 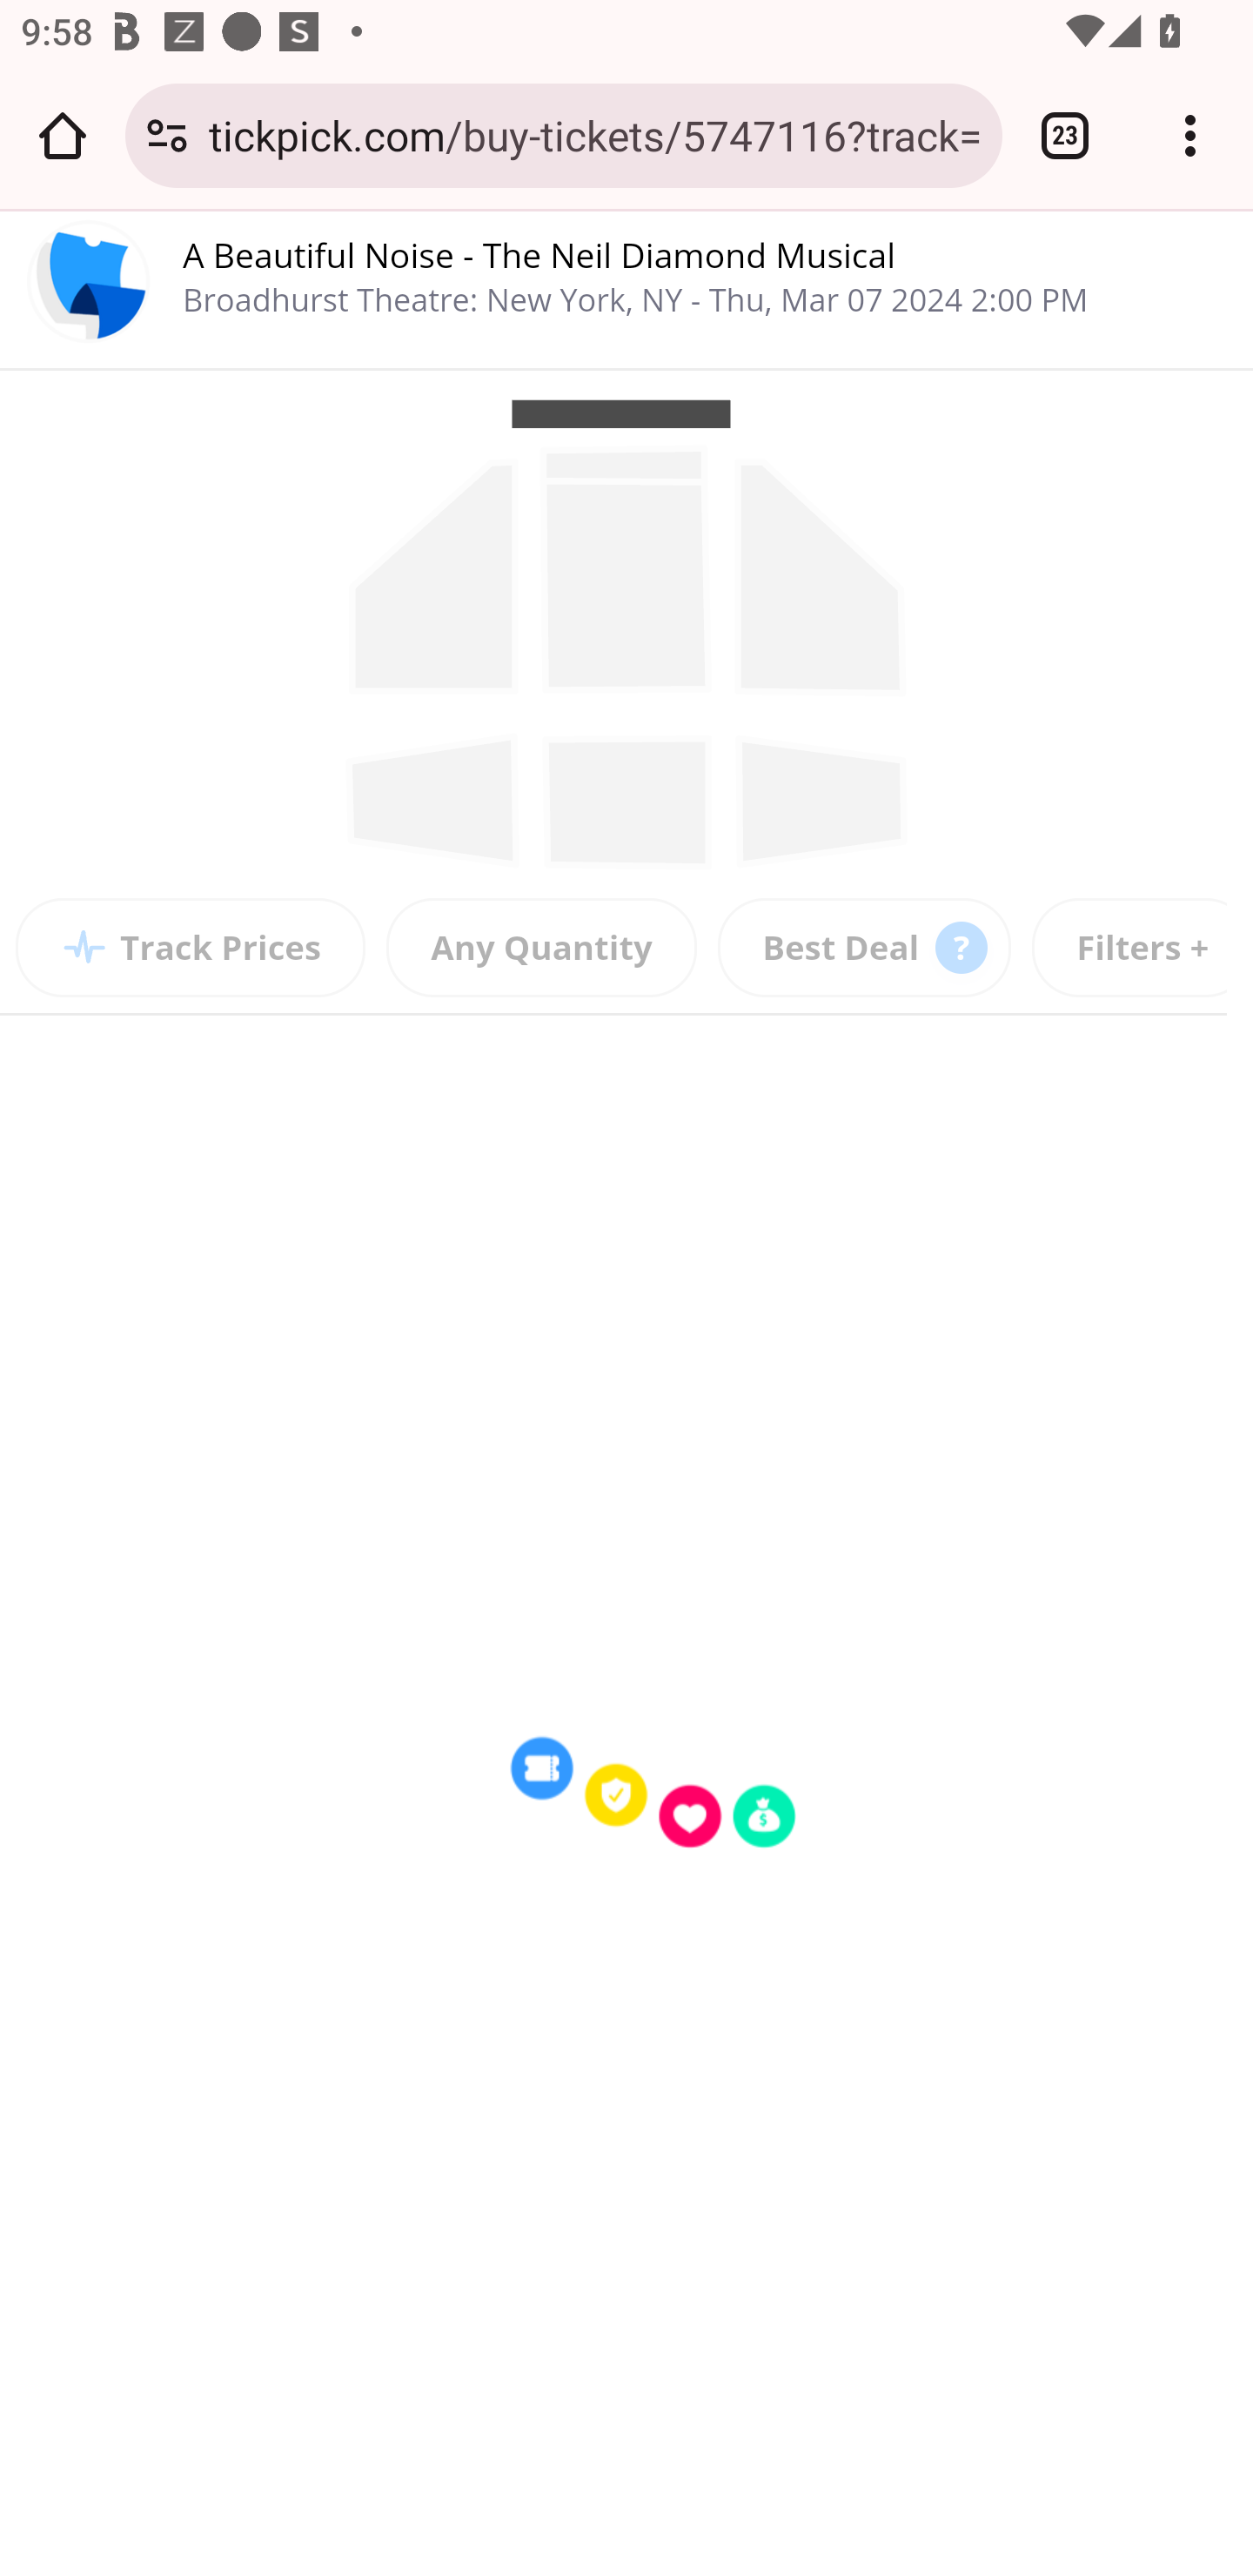 I want to click on Filters +, so click(x=1142, y=948).